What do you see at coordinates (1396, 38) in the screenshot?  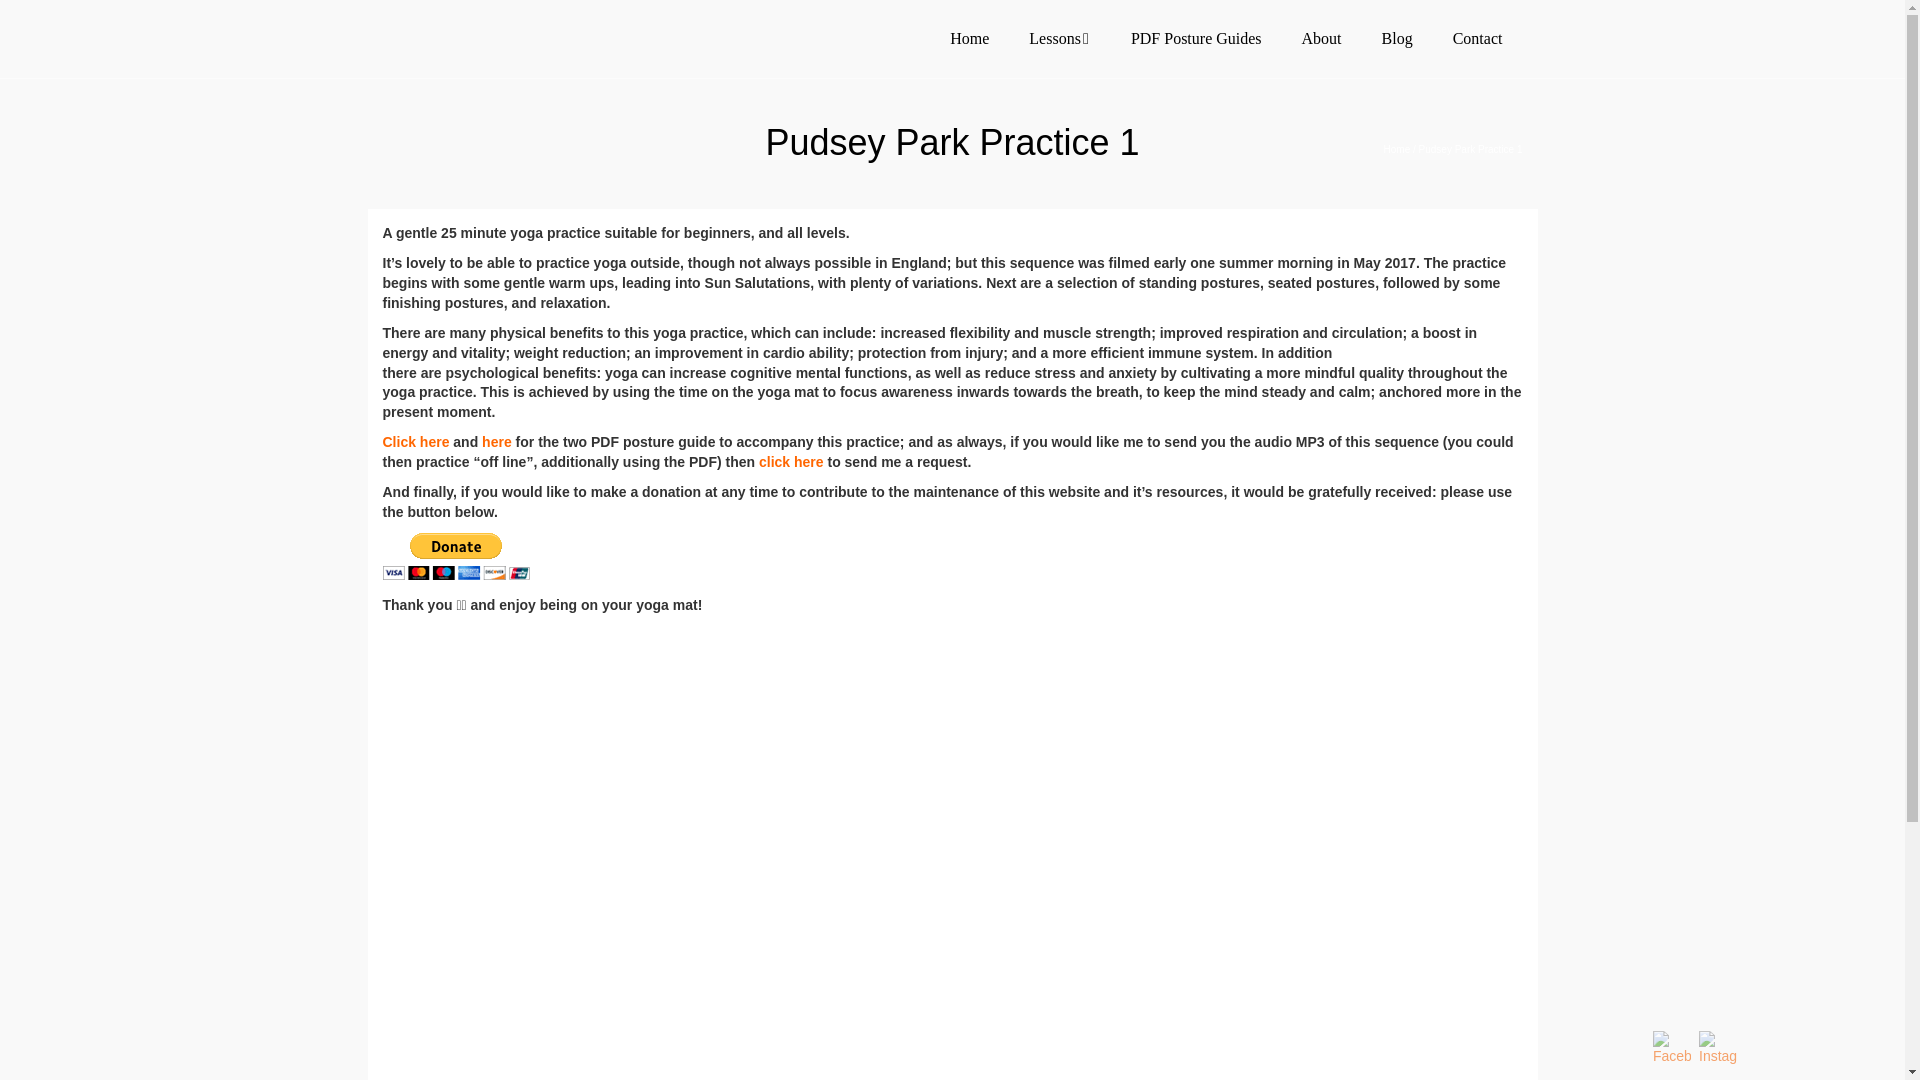 I see `Blog` at bounding box center [1396, 38].